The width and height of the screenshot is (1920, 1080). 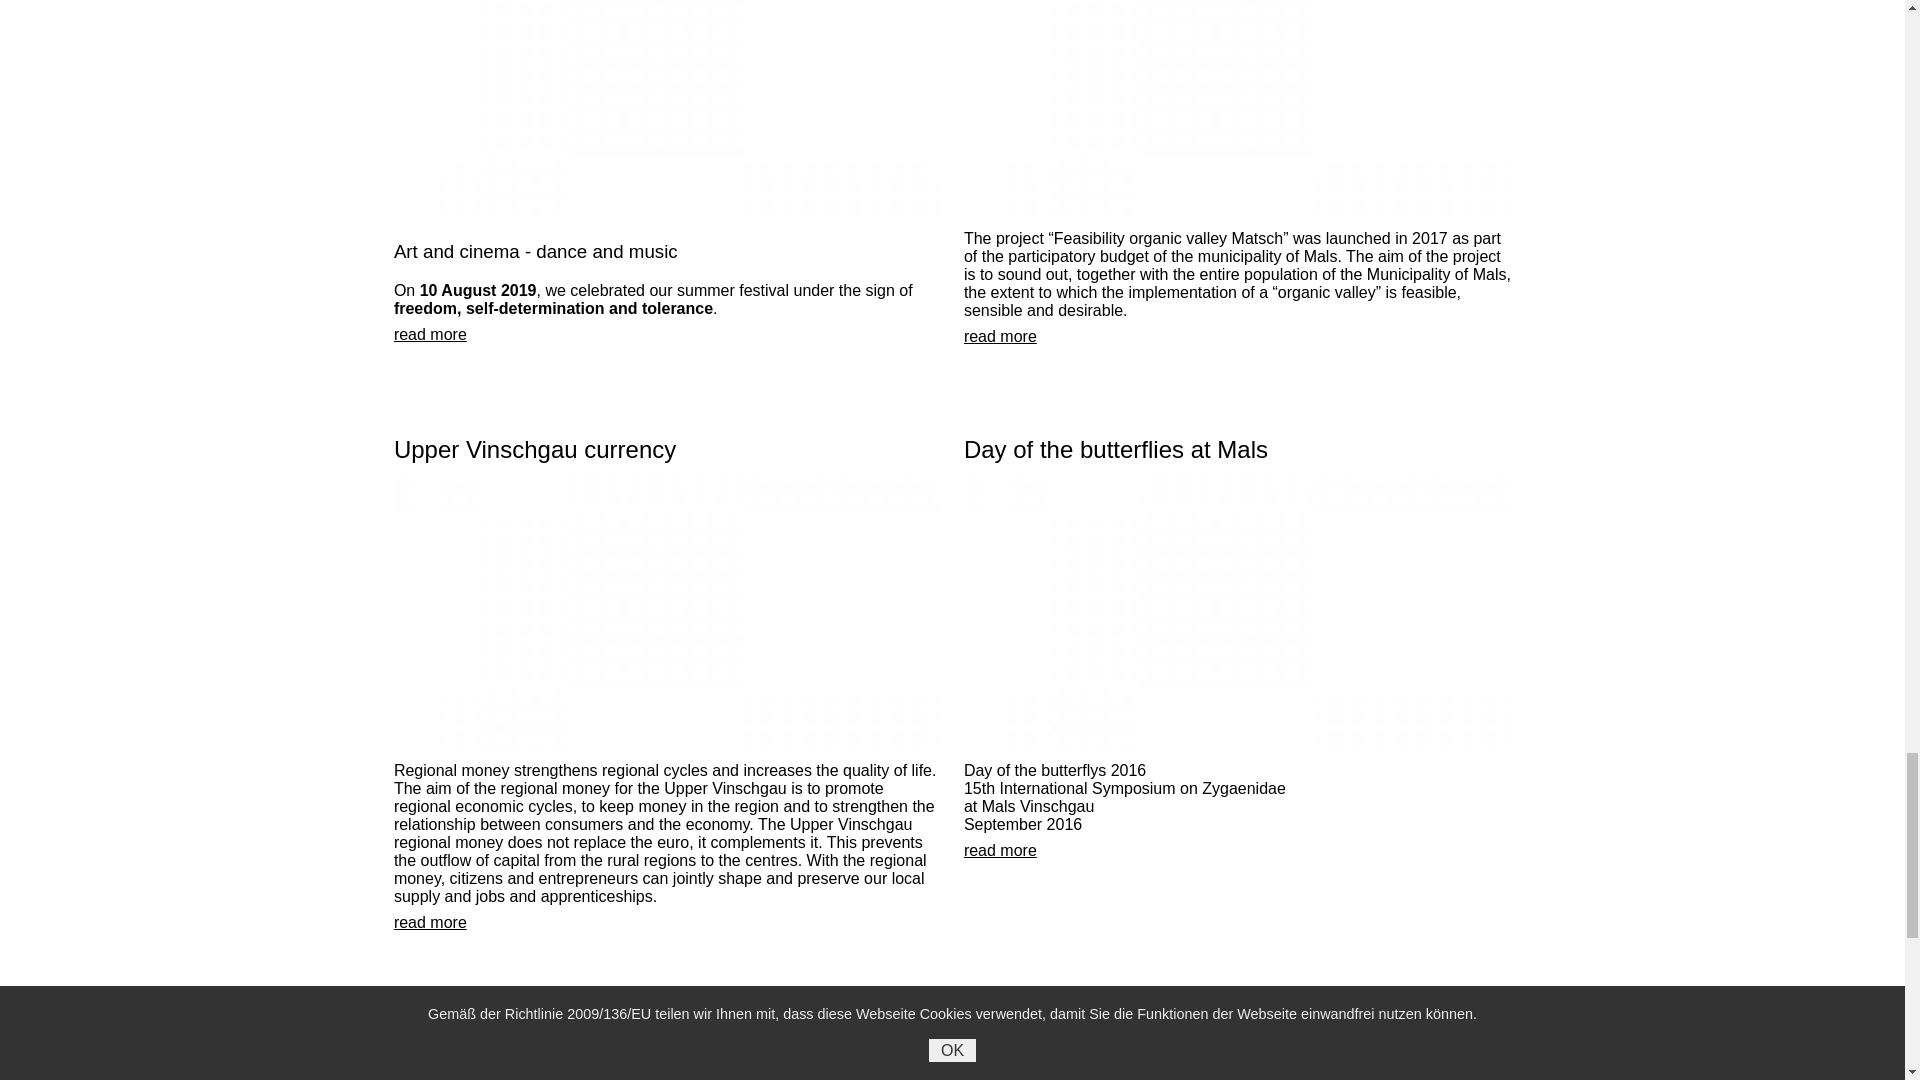 What do you see at coordinates (666, 612) in the screenshot?
I see `Bild` at bounding box center [666, 612].